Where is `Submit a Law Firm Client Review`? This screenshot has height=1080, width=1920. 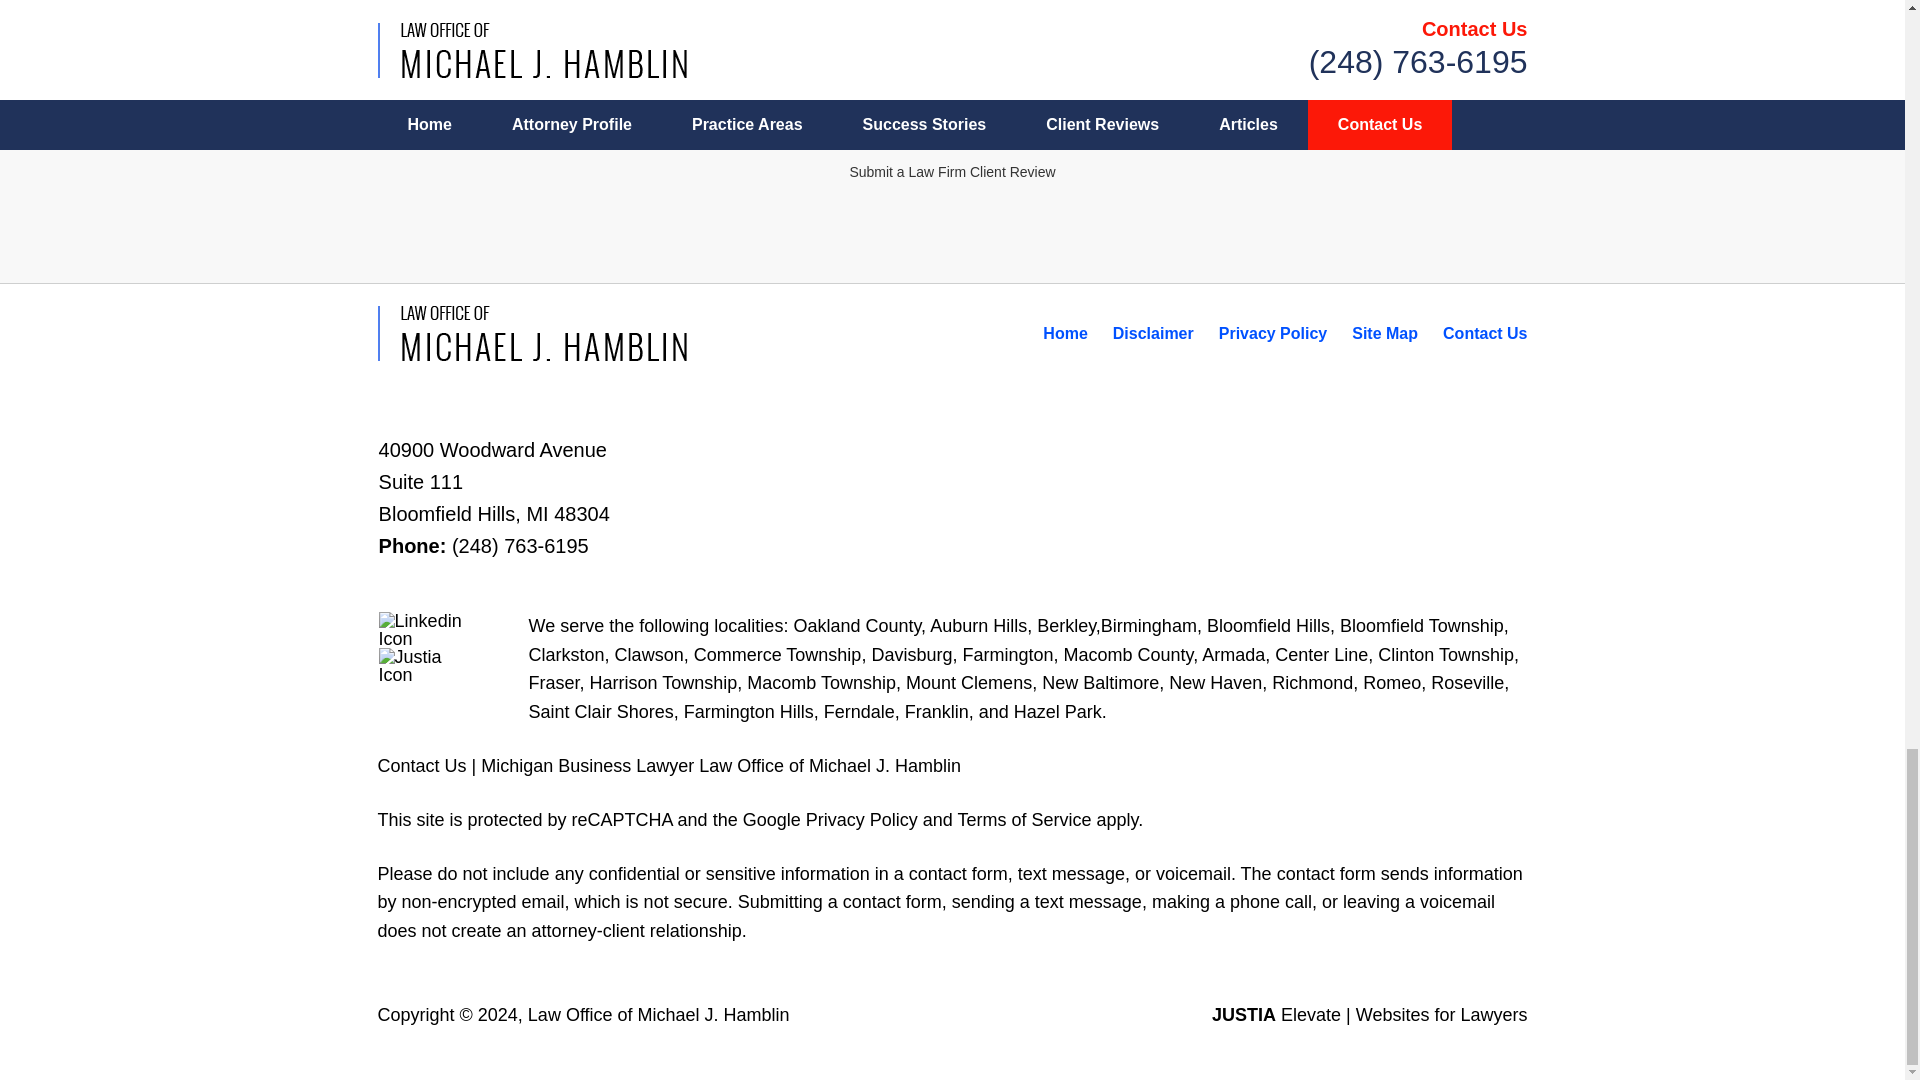
Submit a Law Firm Client Review is located at coordinates (951, 171).